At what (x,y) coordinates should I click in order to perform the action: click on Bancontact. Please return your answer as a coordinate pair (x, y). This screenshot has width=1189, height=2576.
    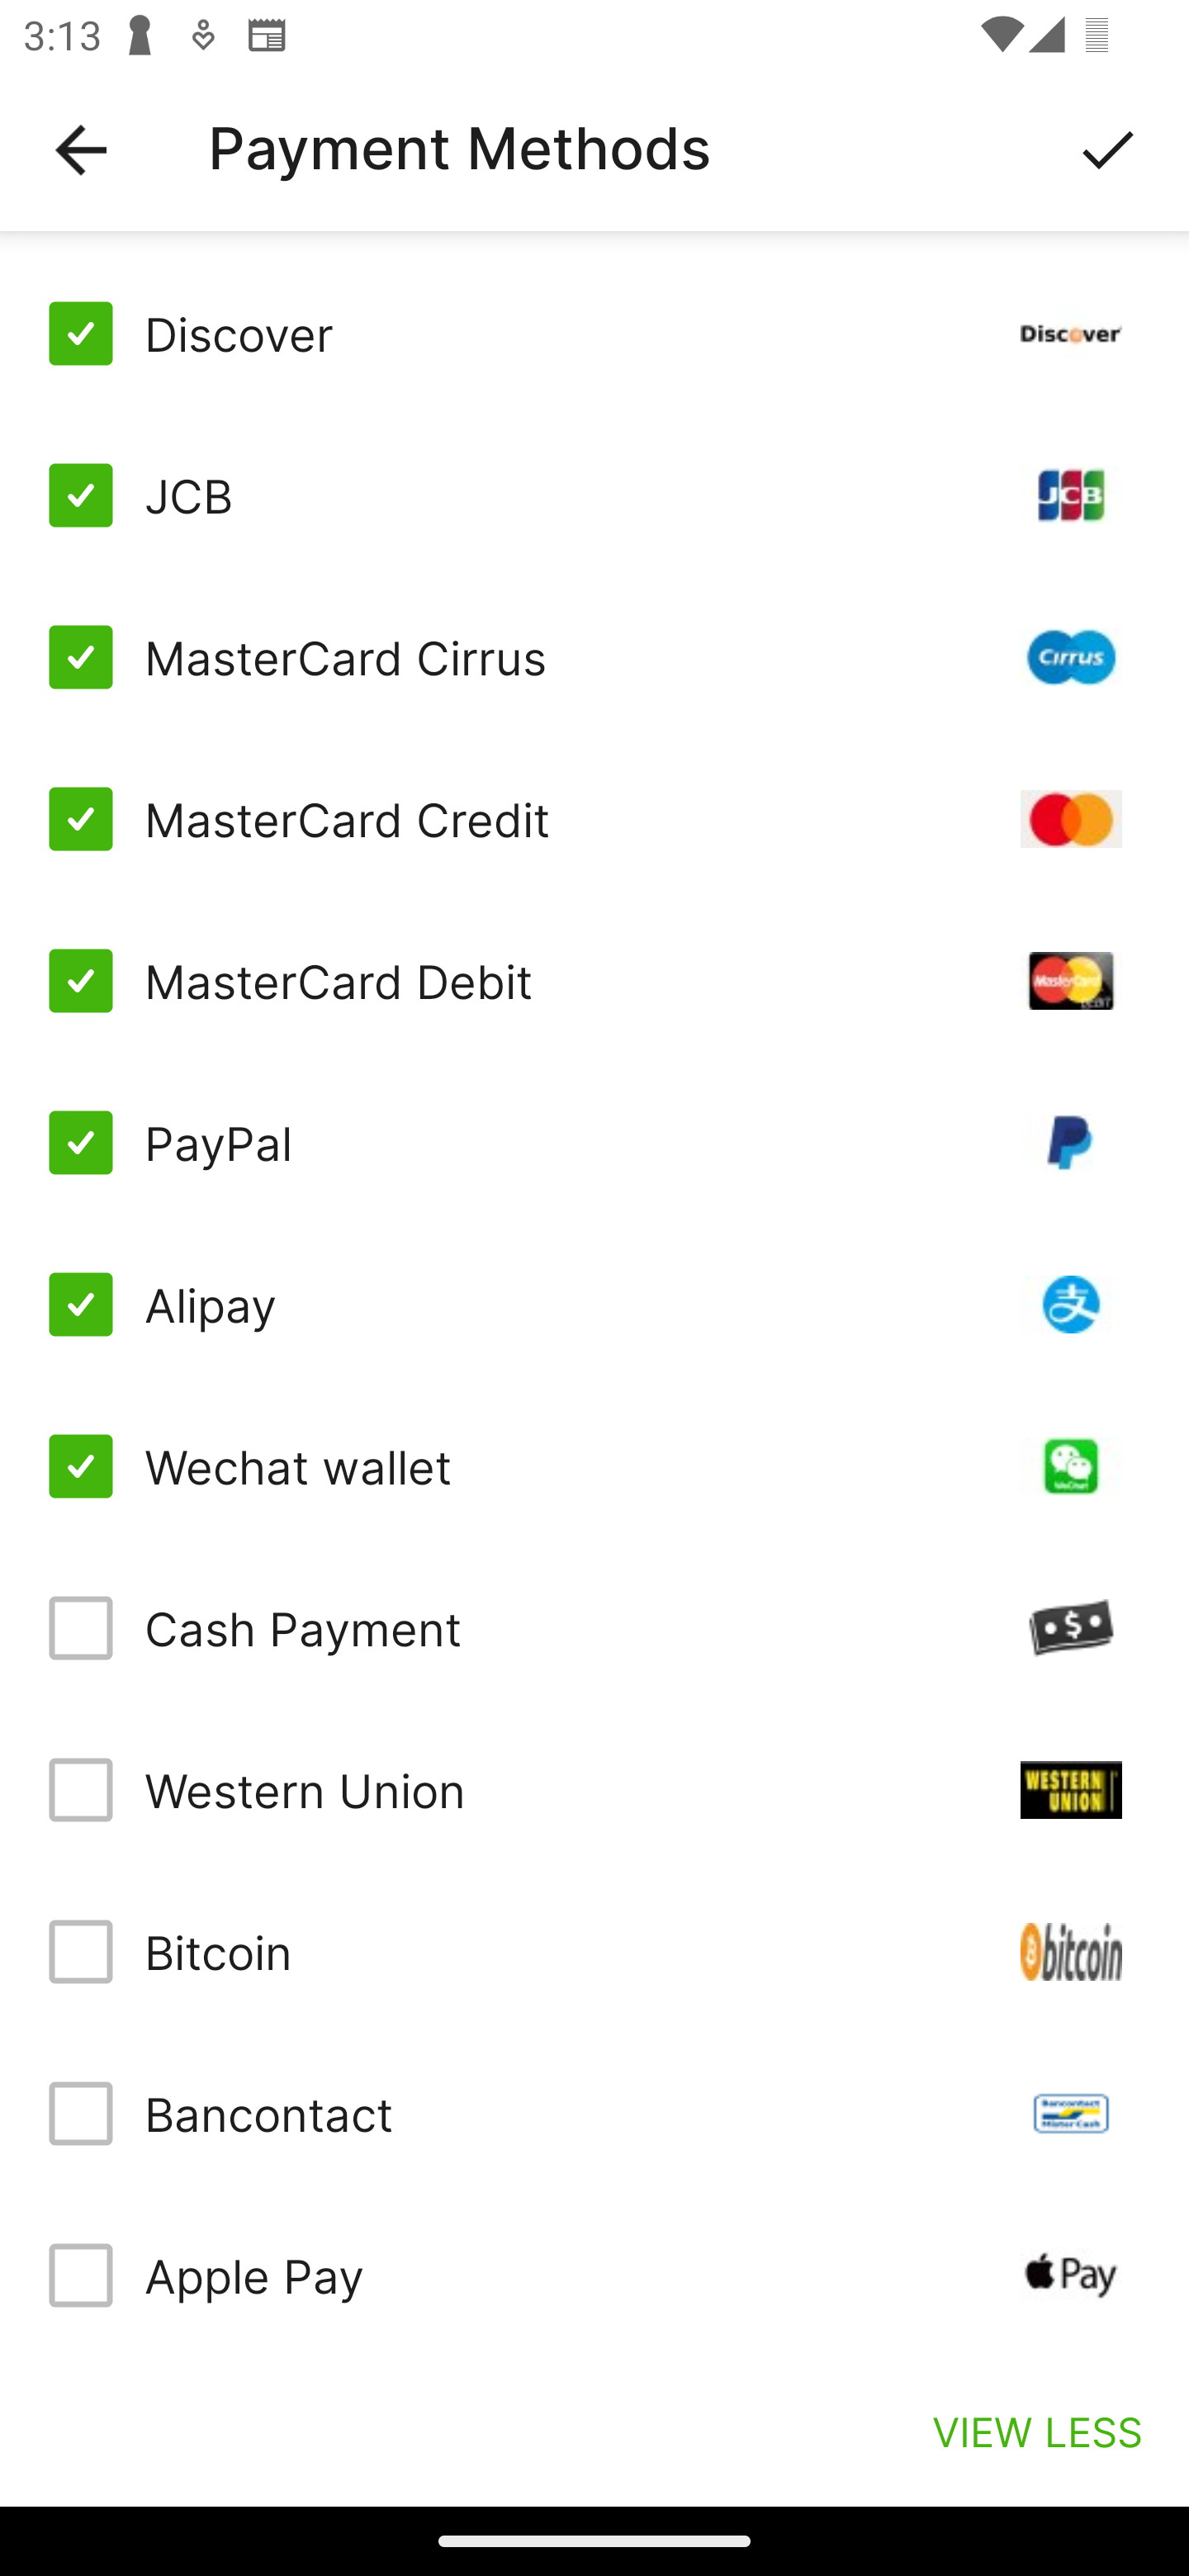
    Looking at the image, I should click on (594, 2114).